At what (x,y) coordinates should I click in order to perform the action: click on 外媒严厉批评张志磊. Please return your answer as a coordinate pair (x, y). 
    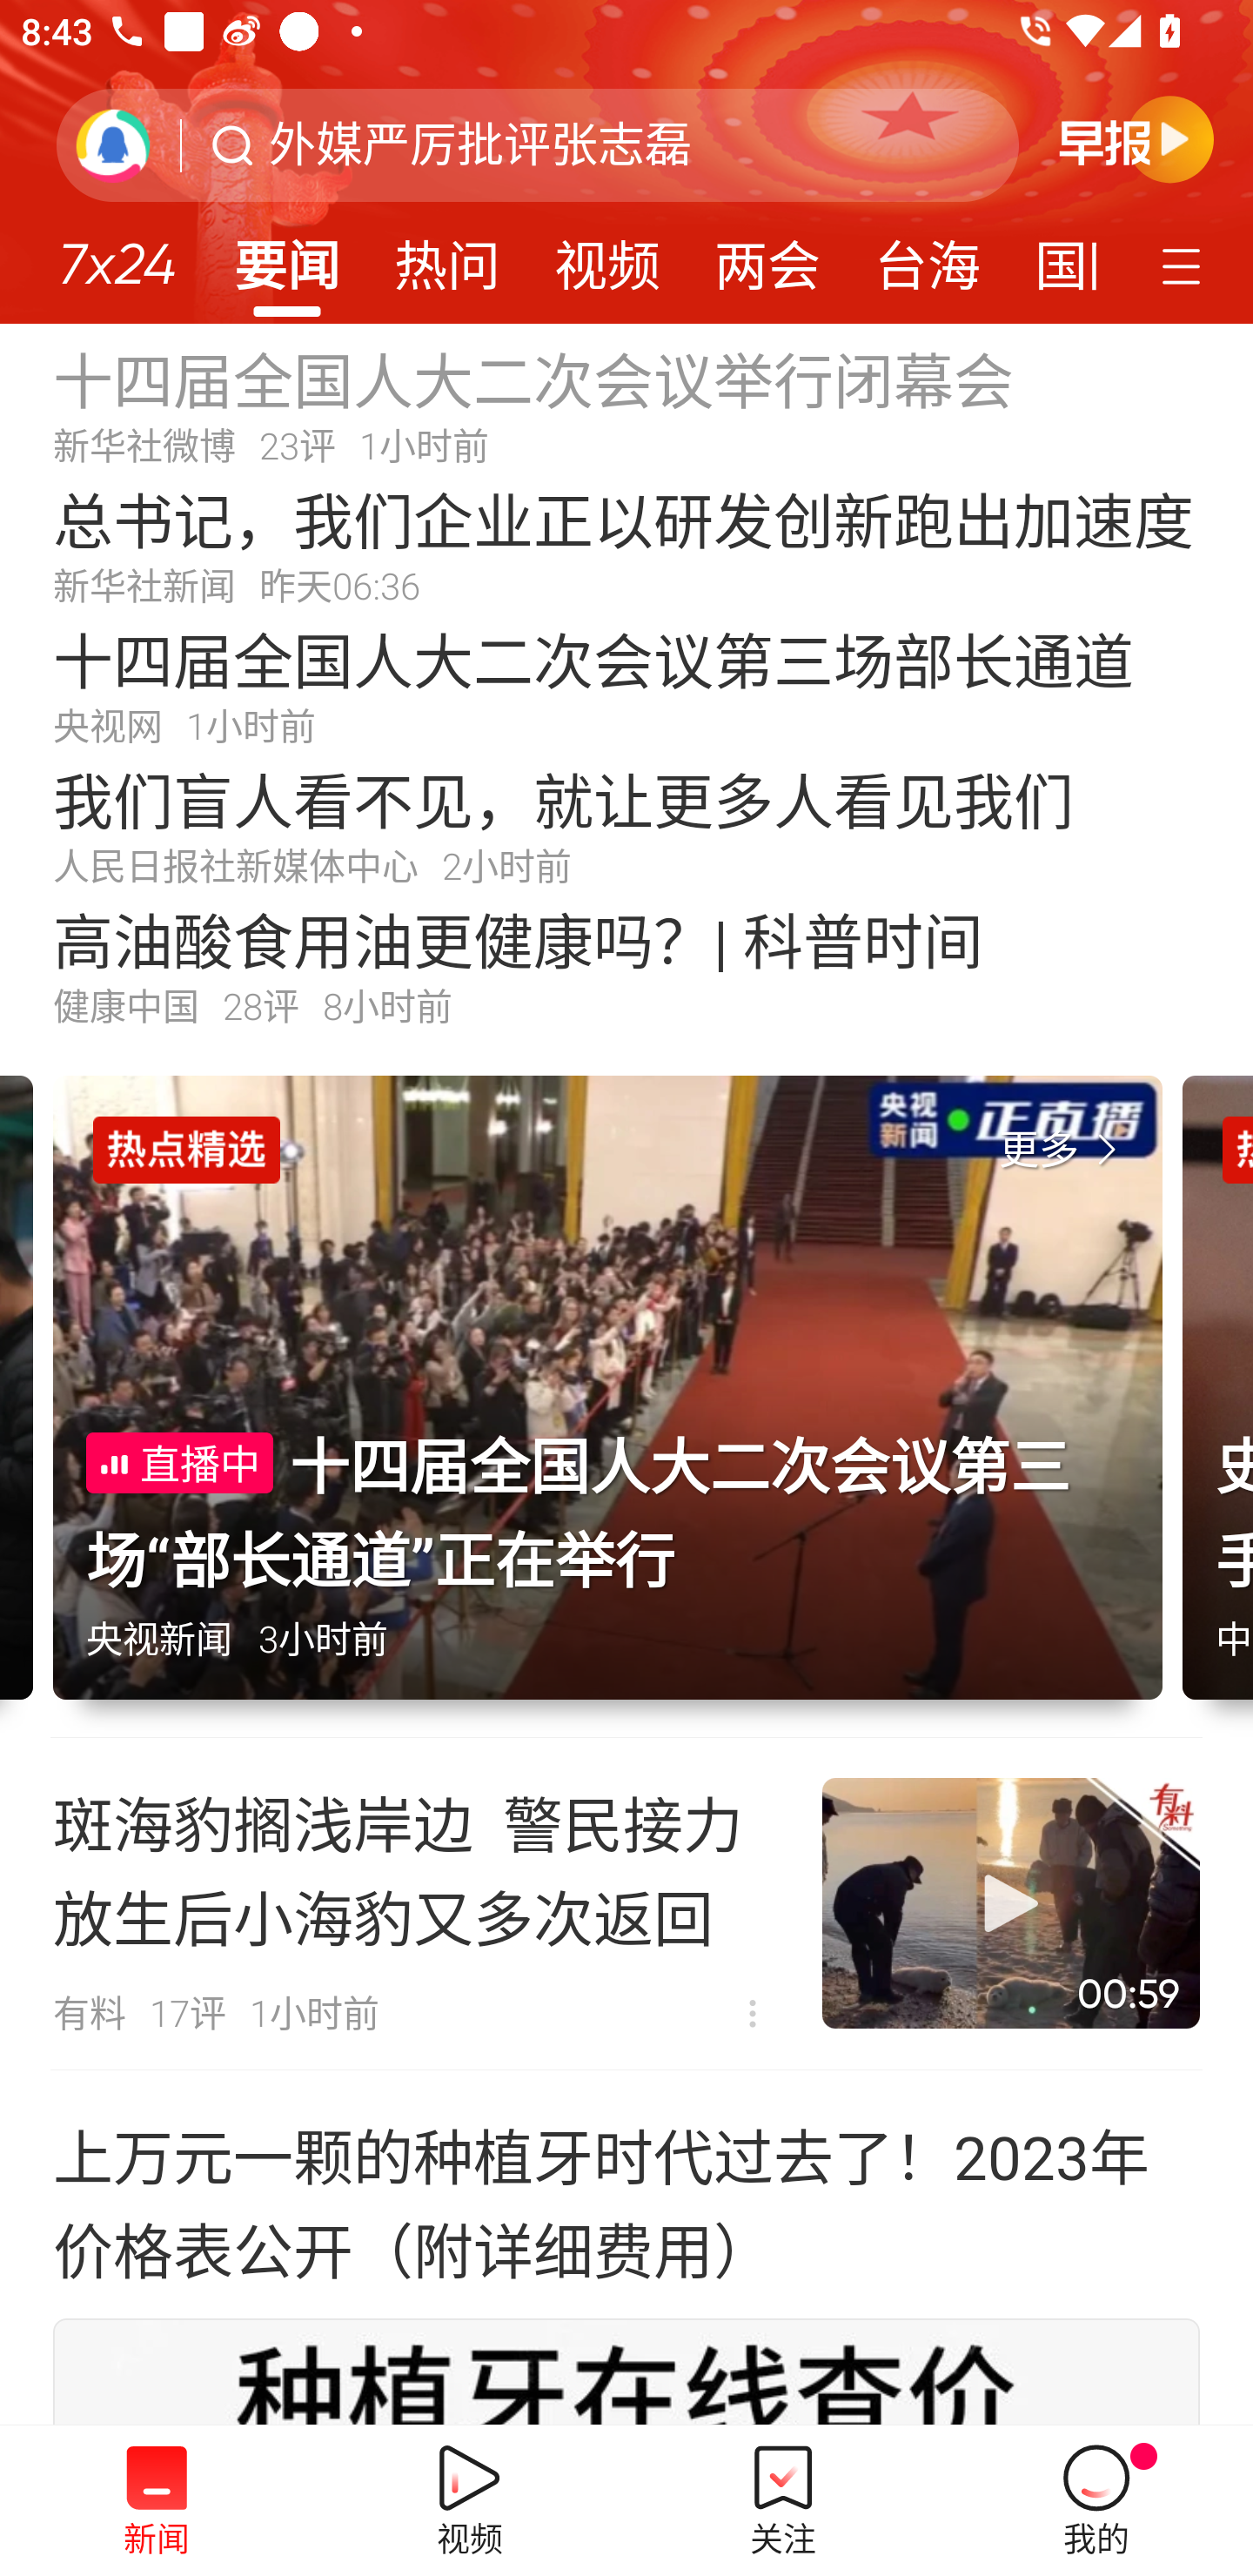
    Looking at the image, I should click on (480, 145).